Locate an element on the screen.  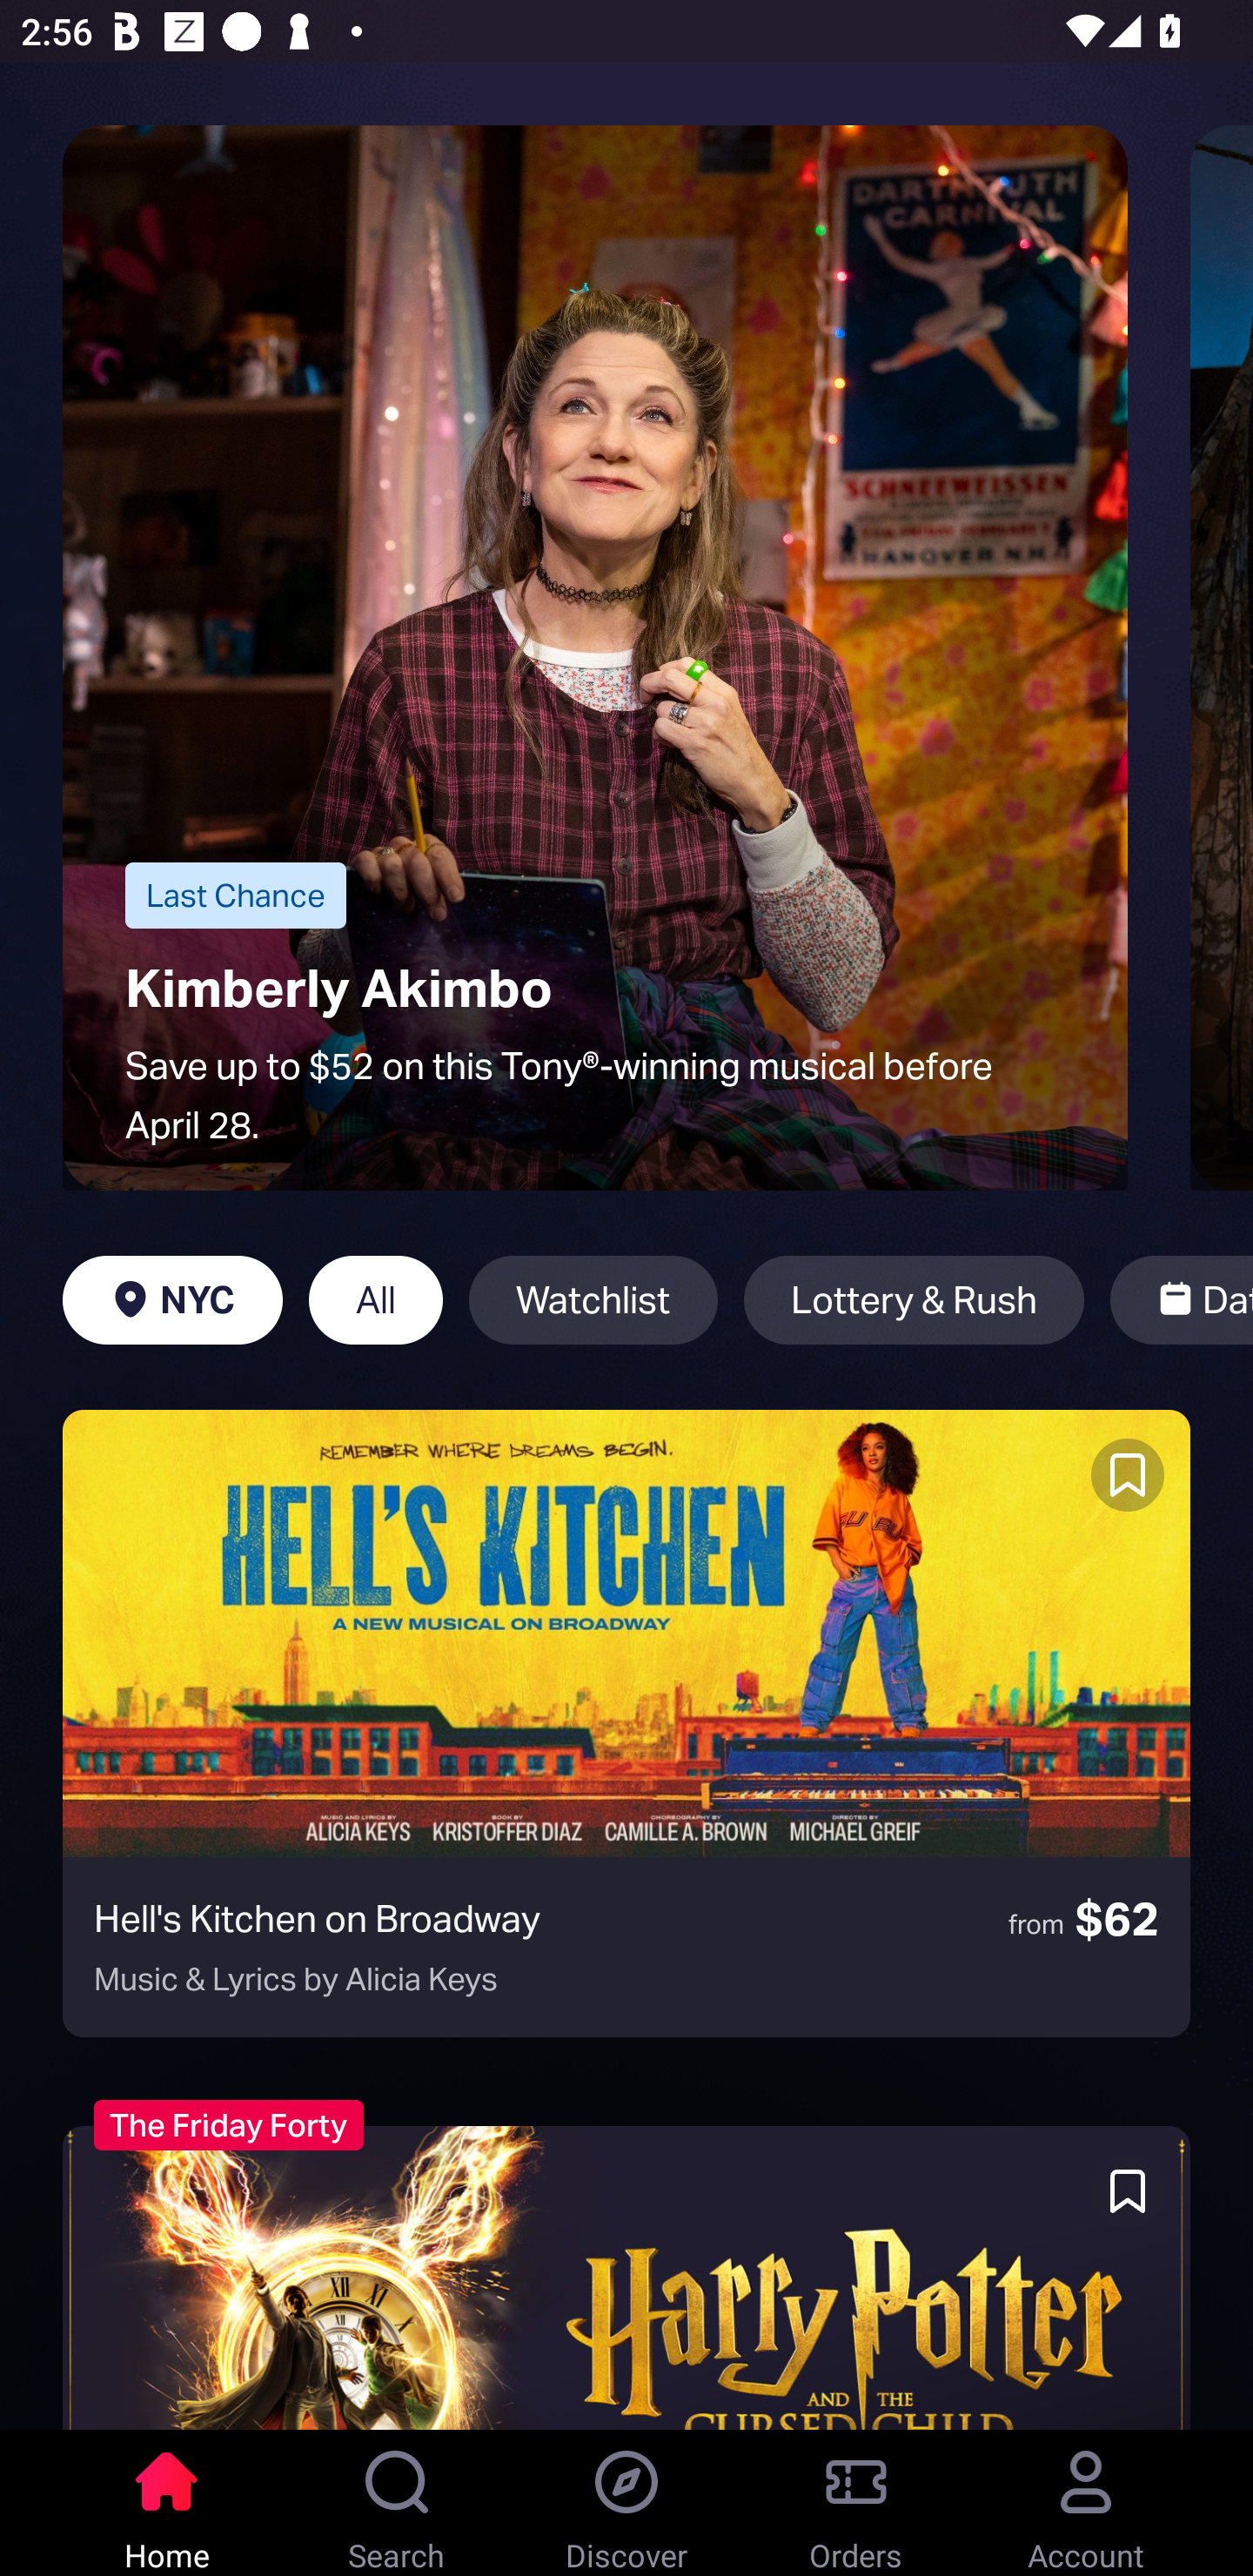
NYC is located at coordinates (172, 1300).